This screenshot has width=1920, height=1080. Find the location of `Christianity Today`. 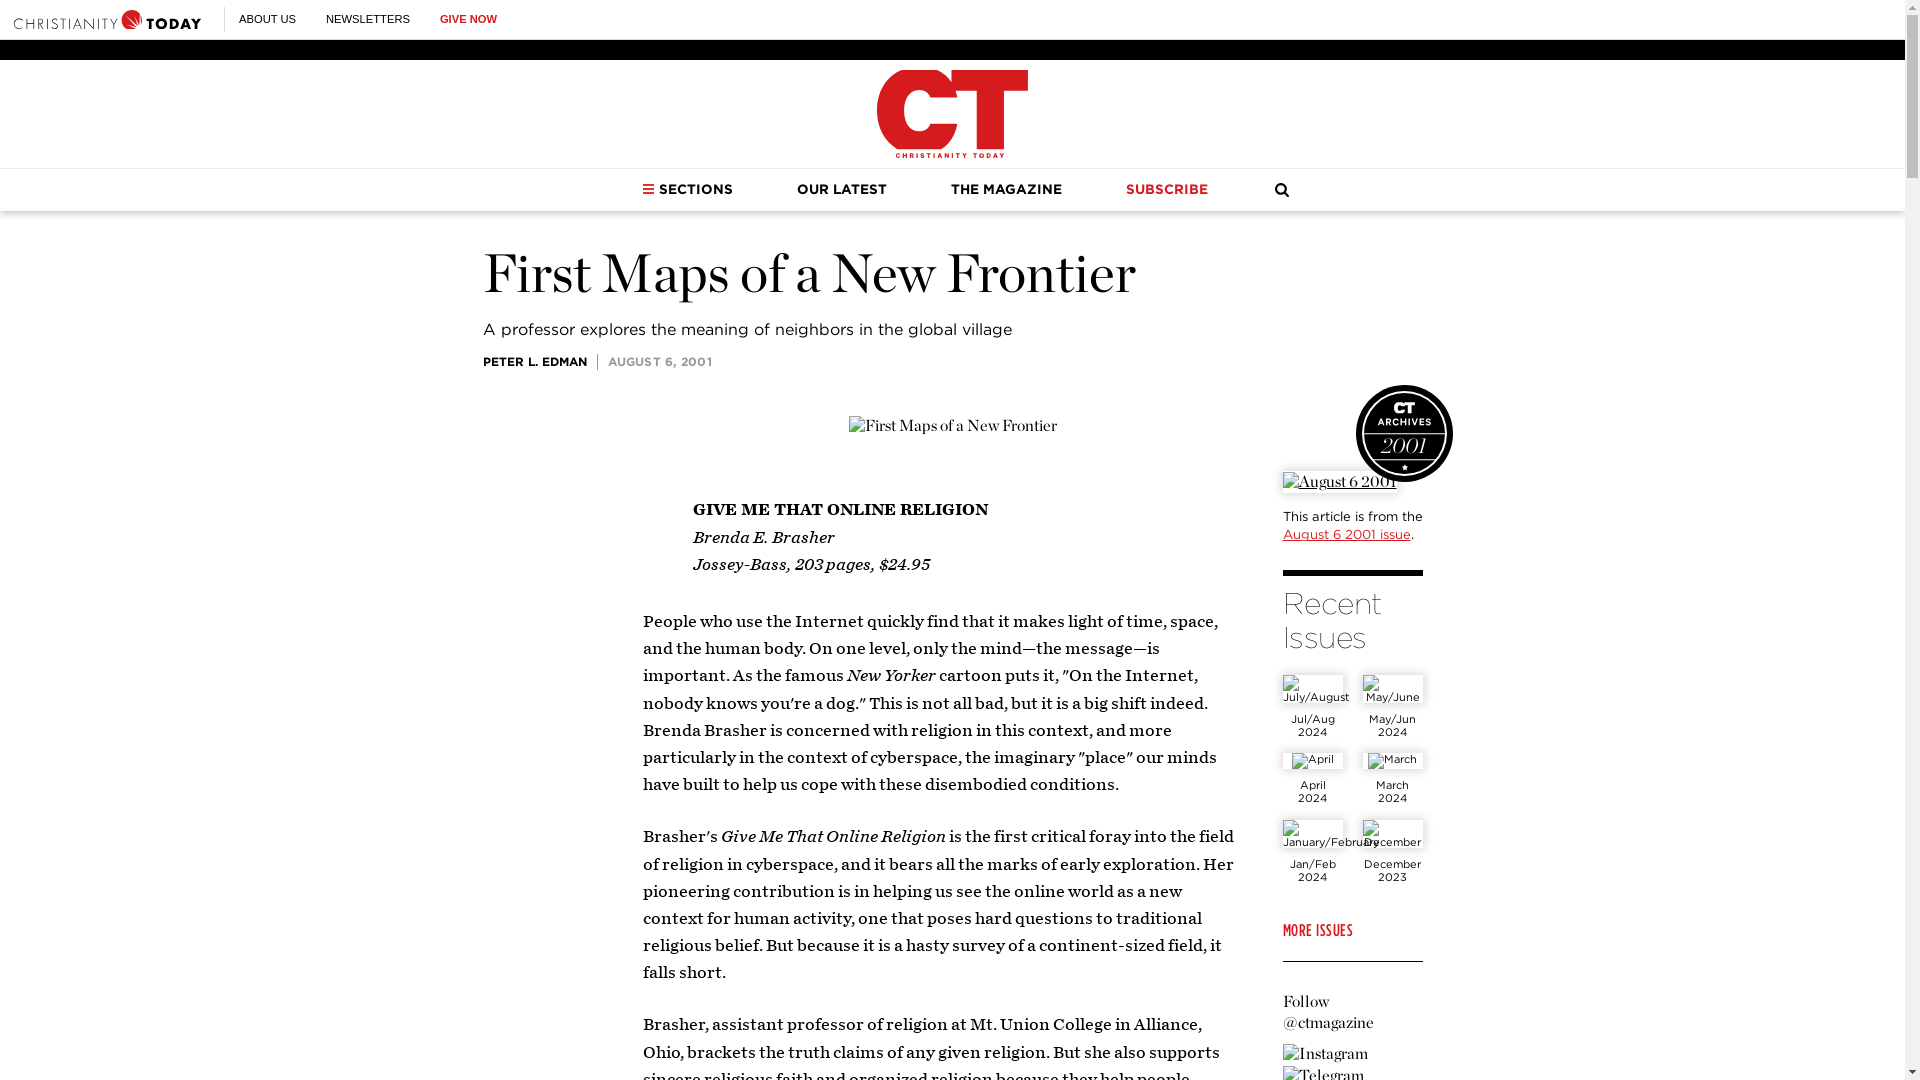

Christianity Today is located at coordinates (952, 114).